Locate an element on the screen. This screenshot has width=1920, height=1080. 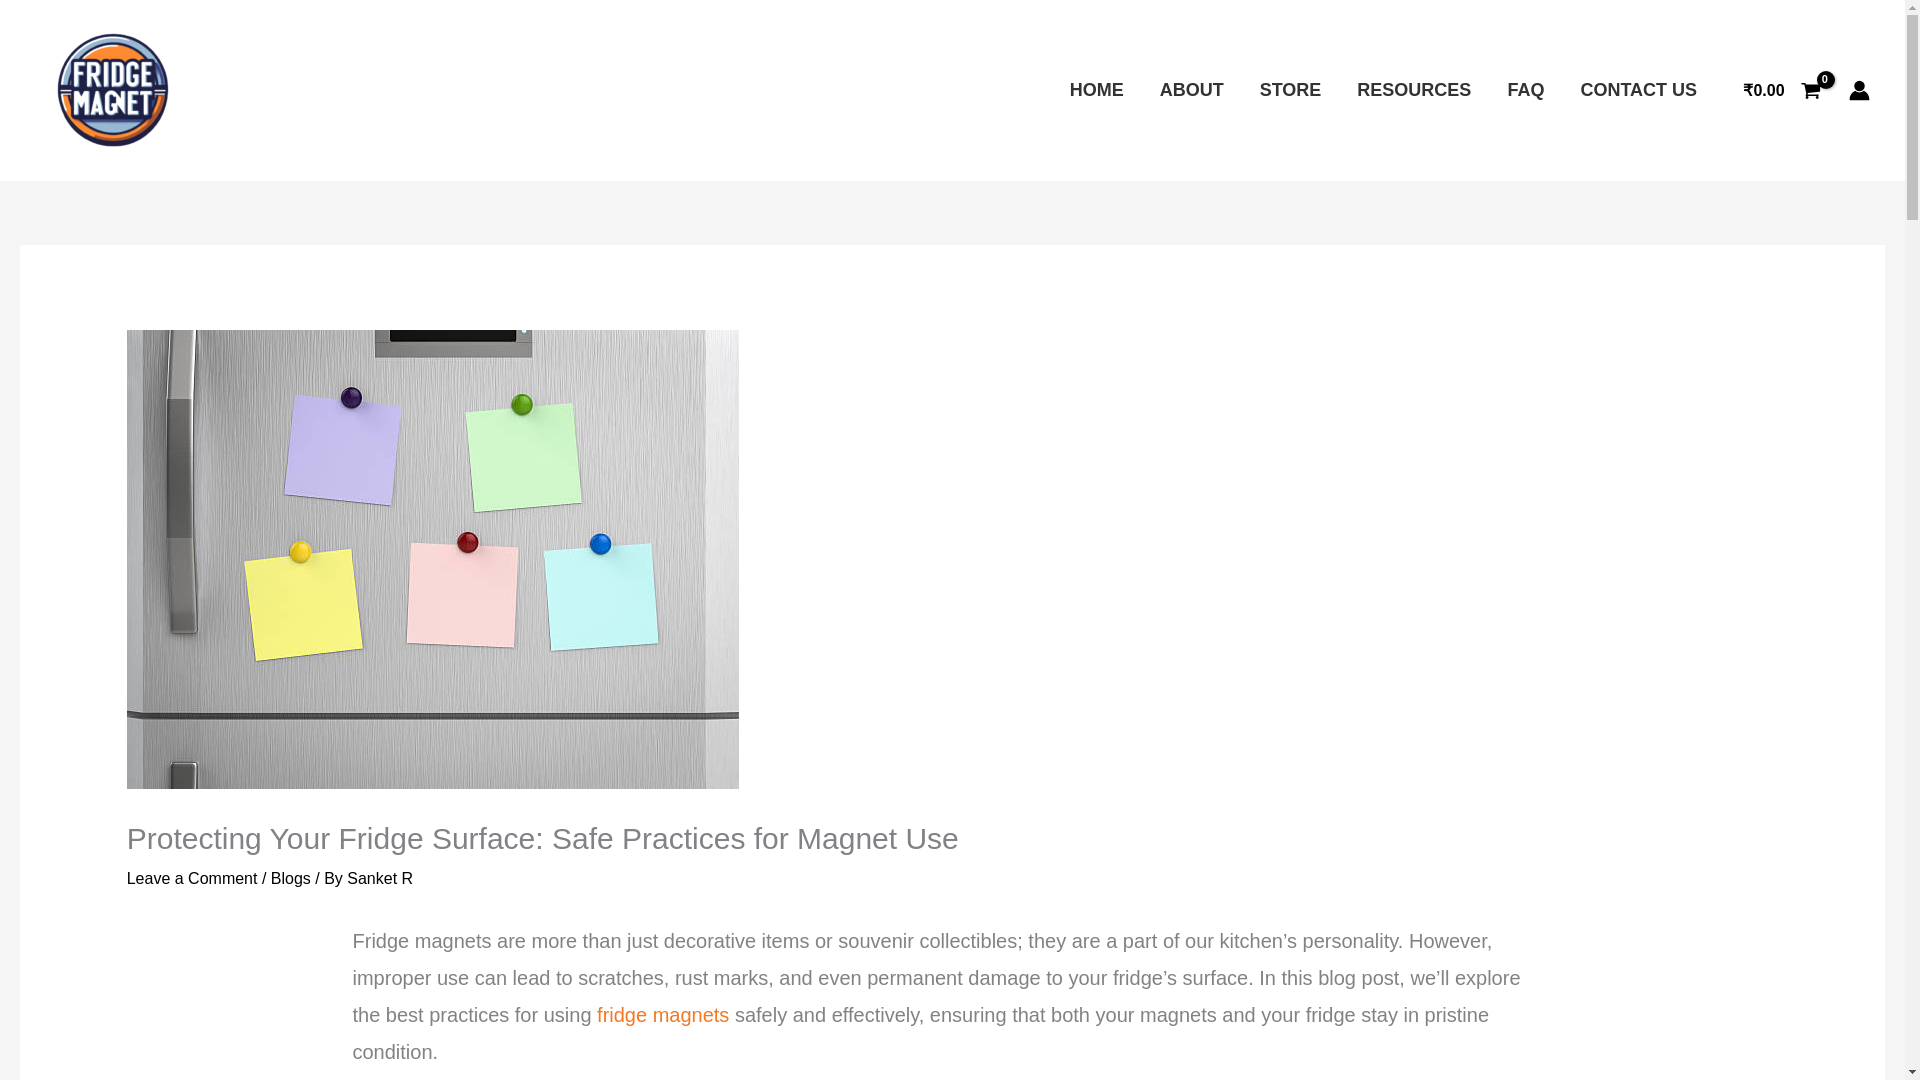
ABOUT is located at coordinates (1192, 90).